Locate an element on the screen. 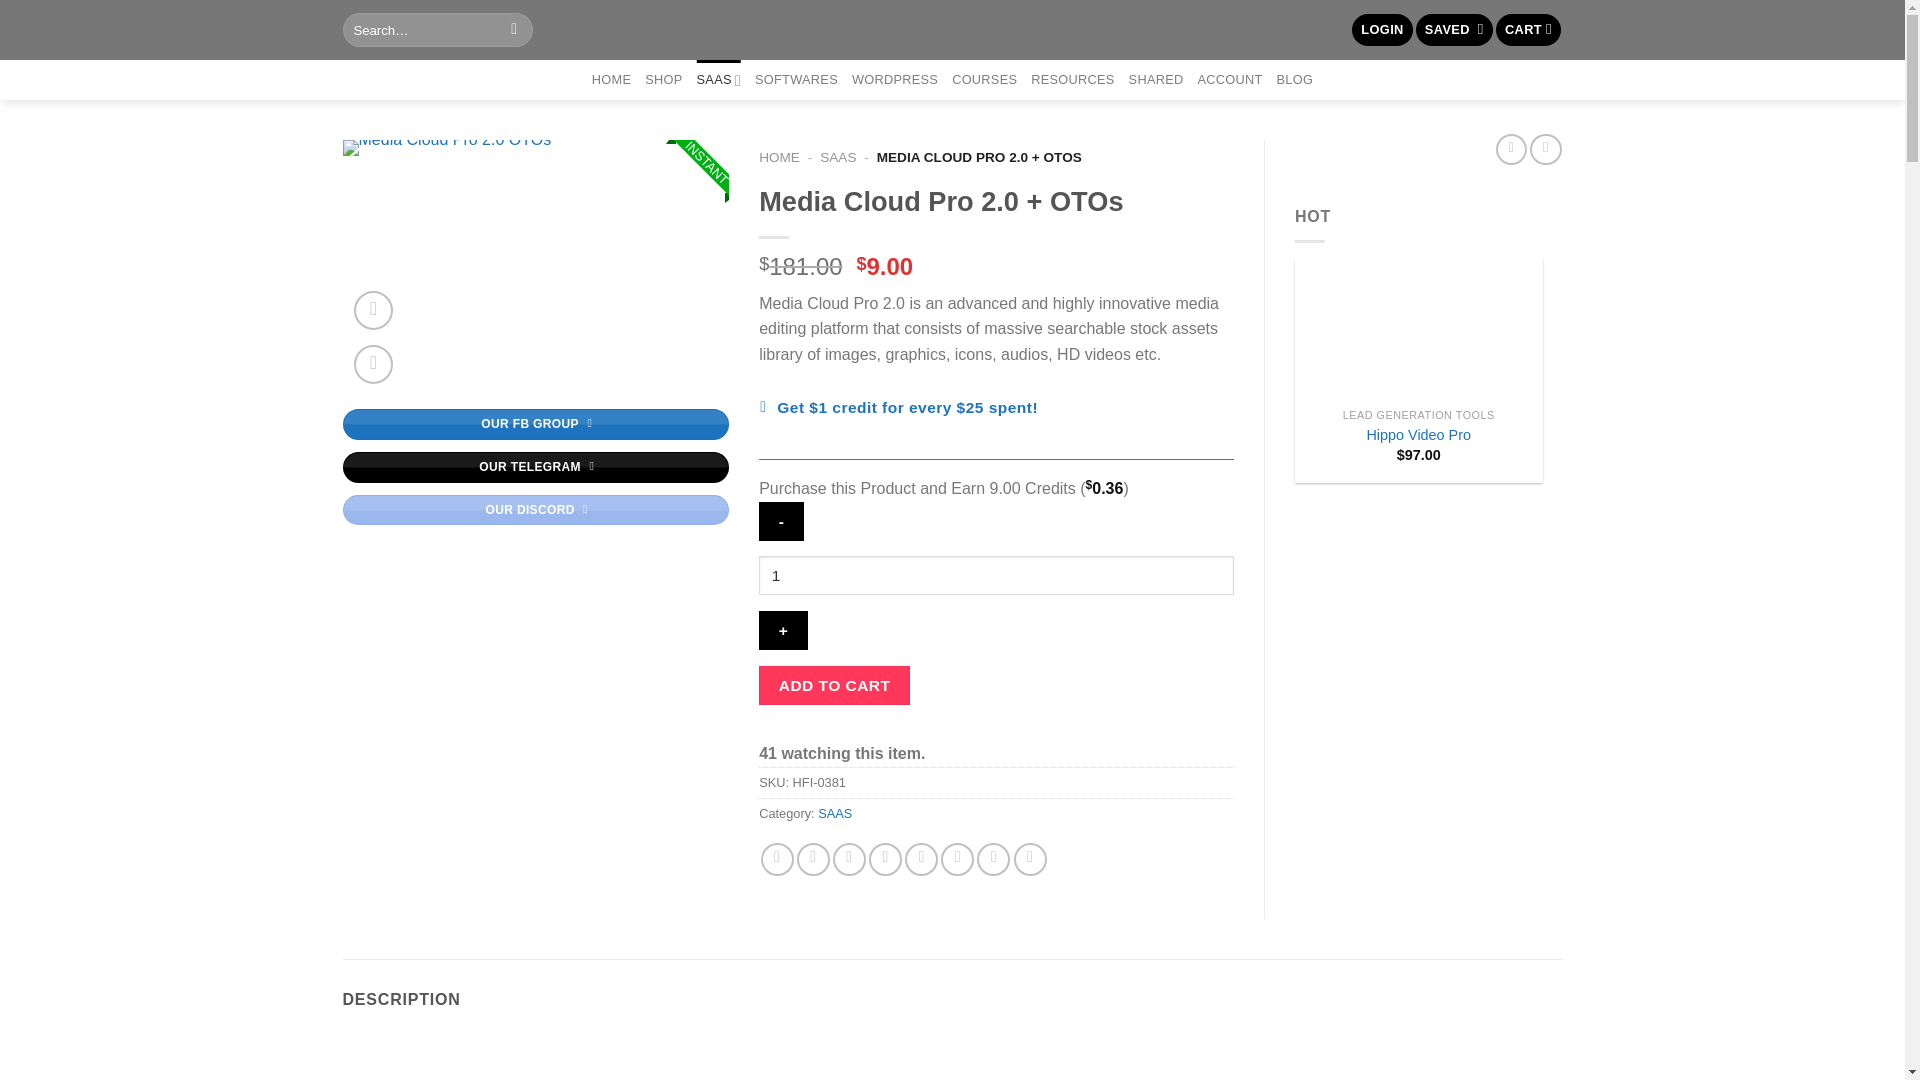 This screenshot has height=1080, width=1920. SHOP is located at coordinates (663, 80).